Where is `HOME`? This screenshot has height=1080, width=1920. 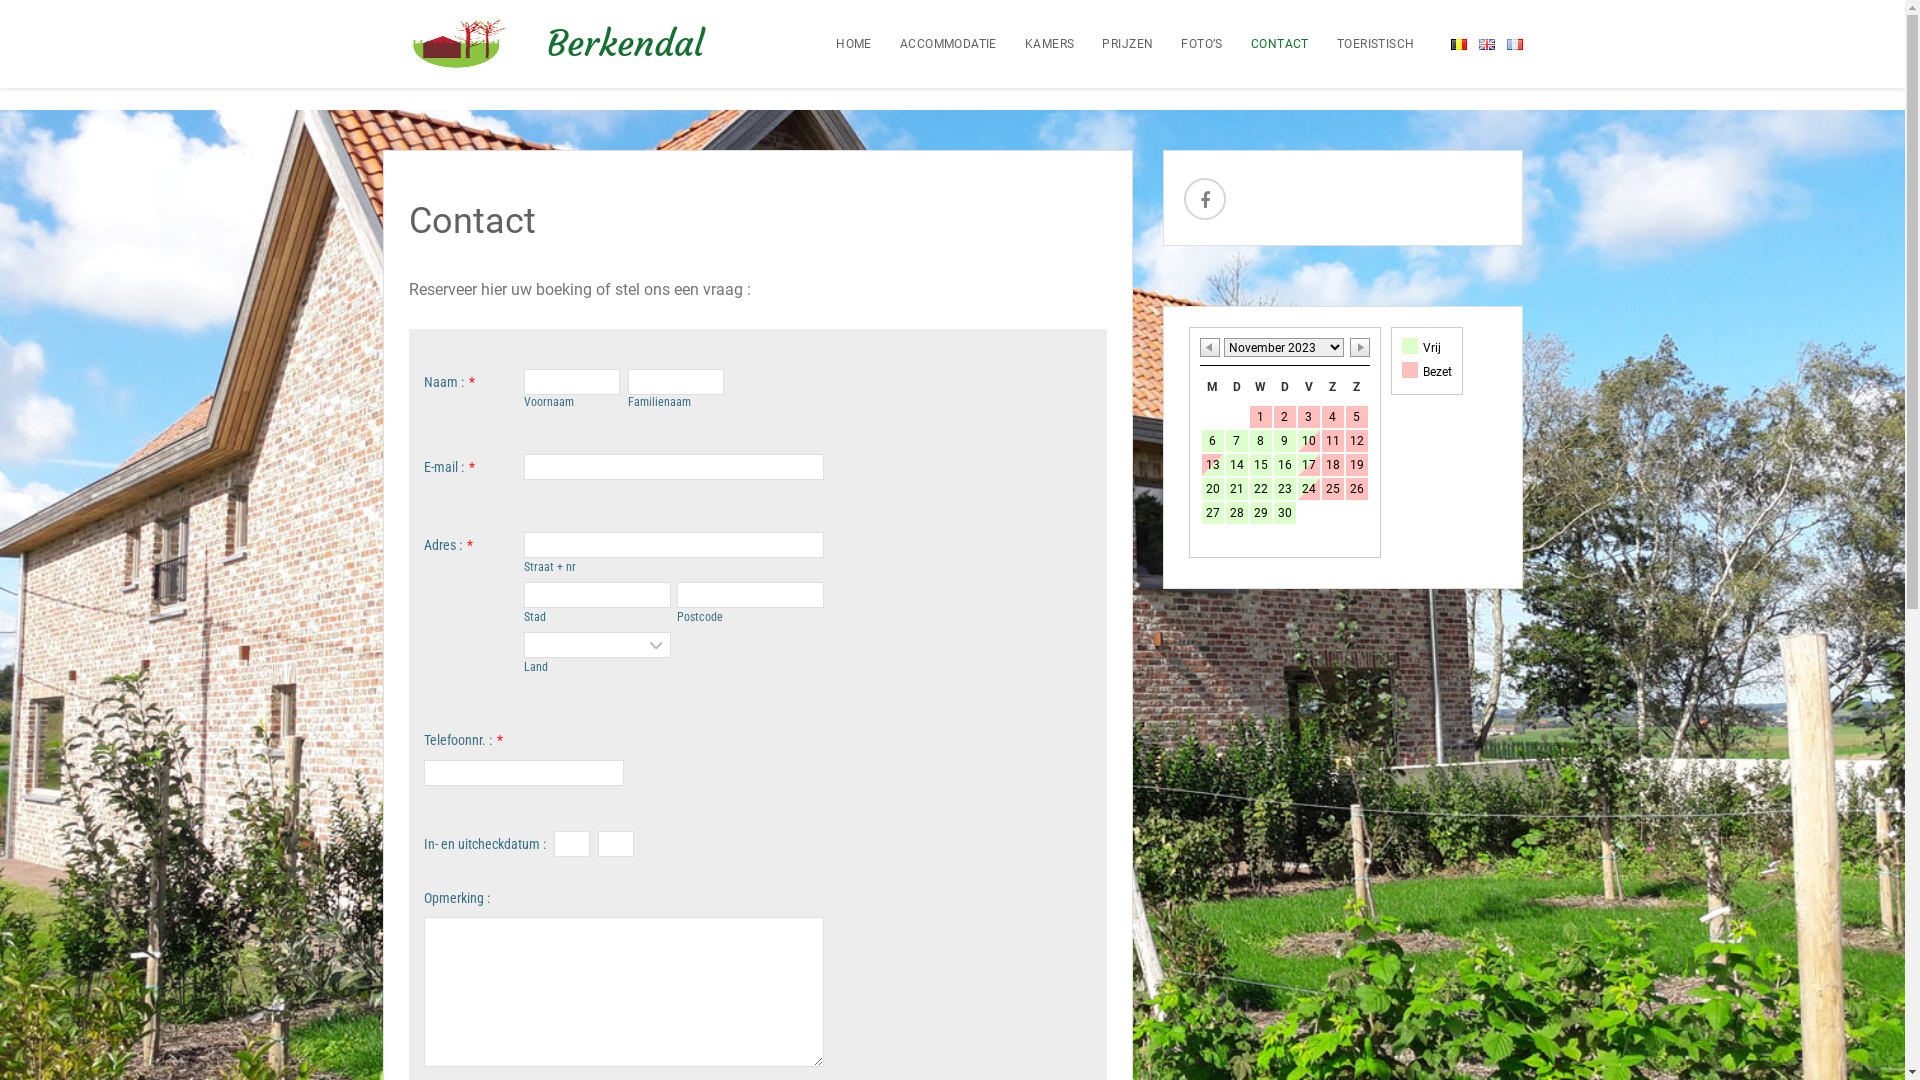 HOME is located at coordinates (842, 43).